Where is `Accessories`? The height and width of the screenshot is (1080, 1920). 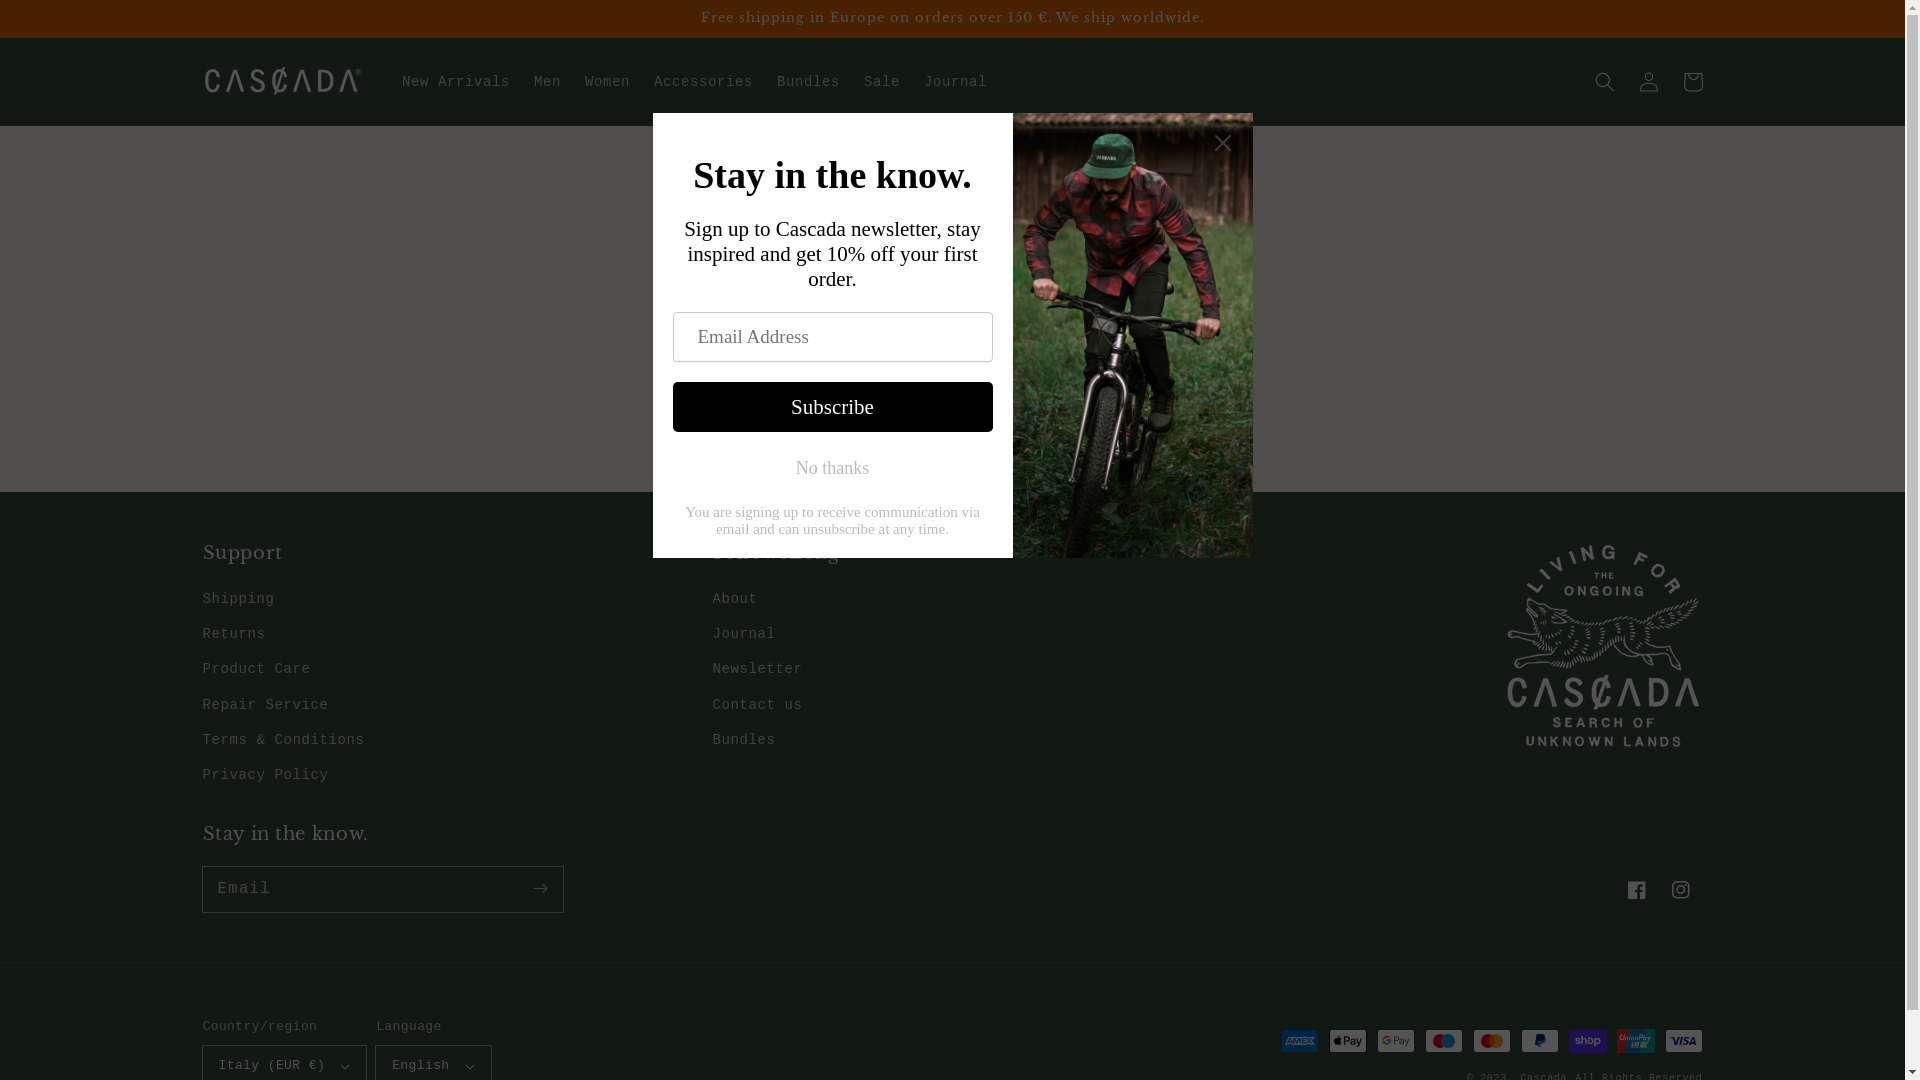 Accessories is located at coordinates (704, 82).